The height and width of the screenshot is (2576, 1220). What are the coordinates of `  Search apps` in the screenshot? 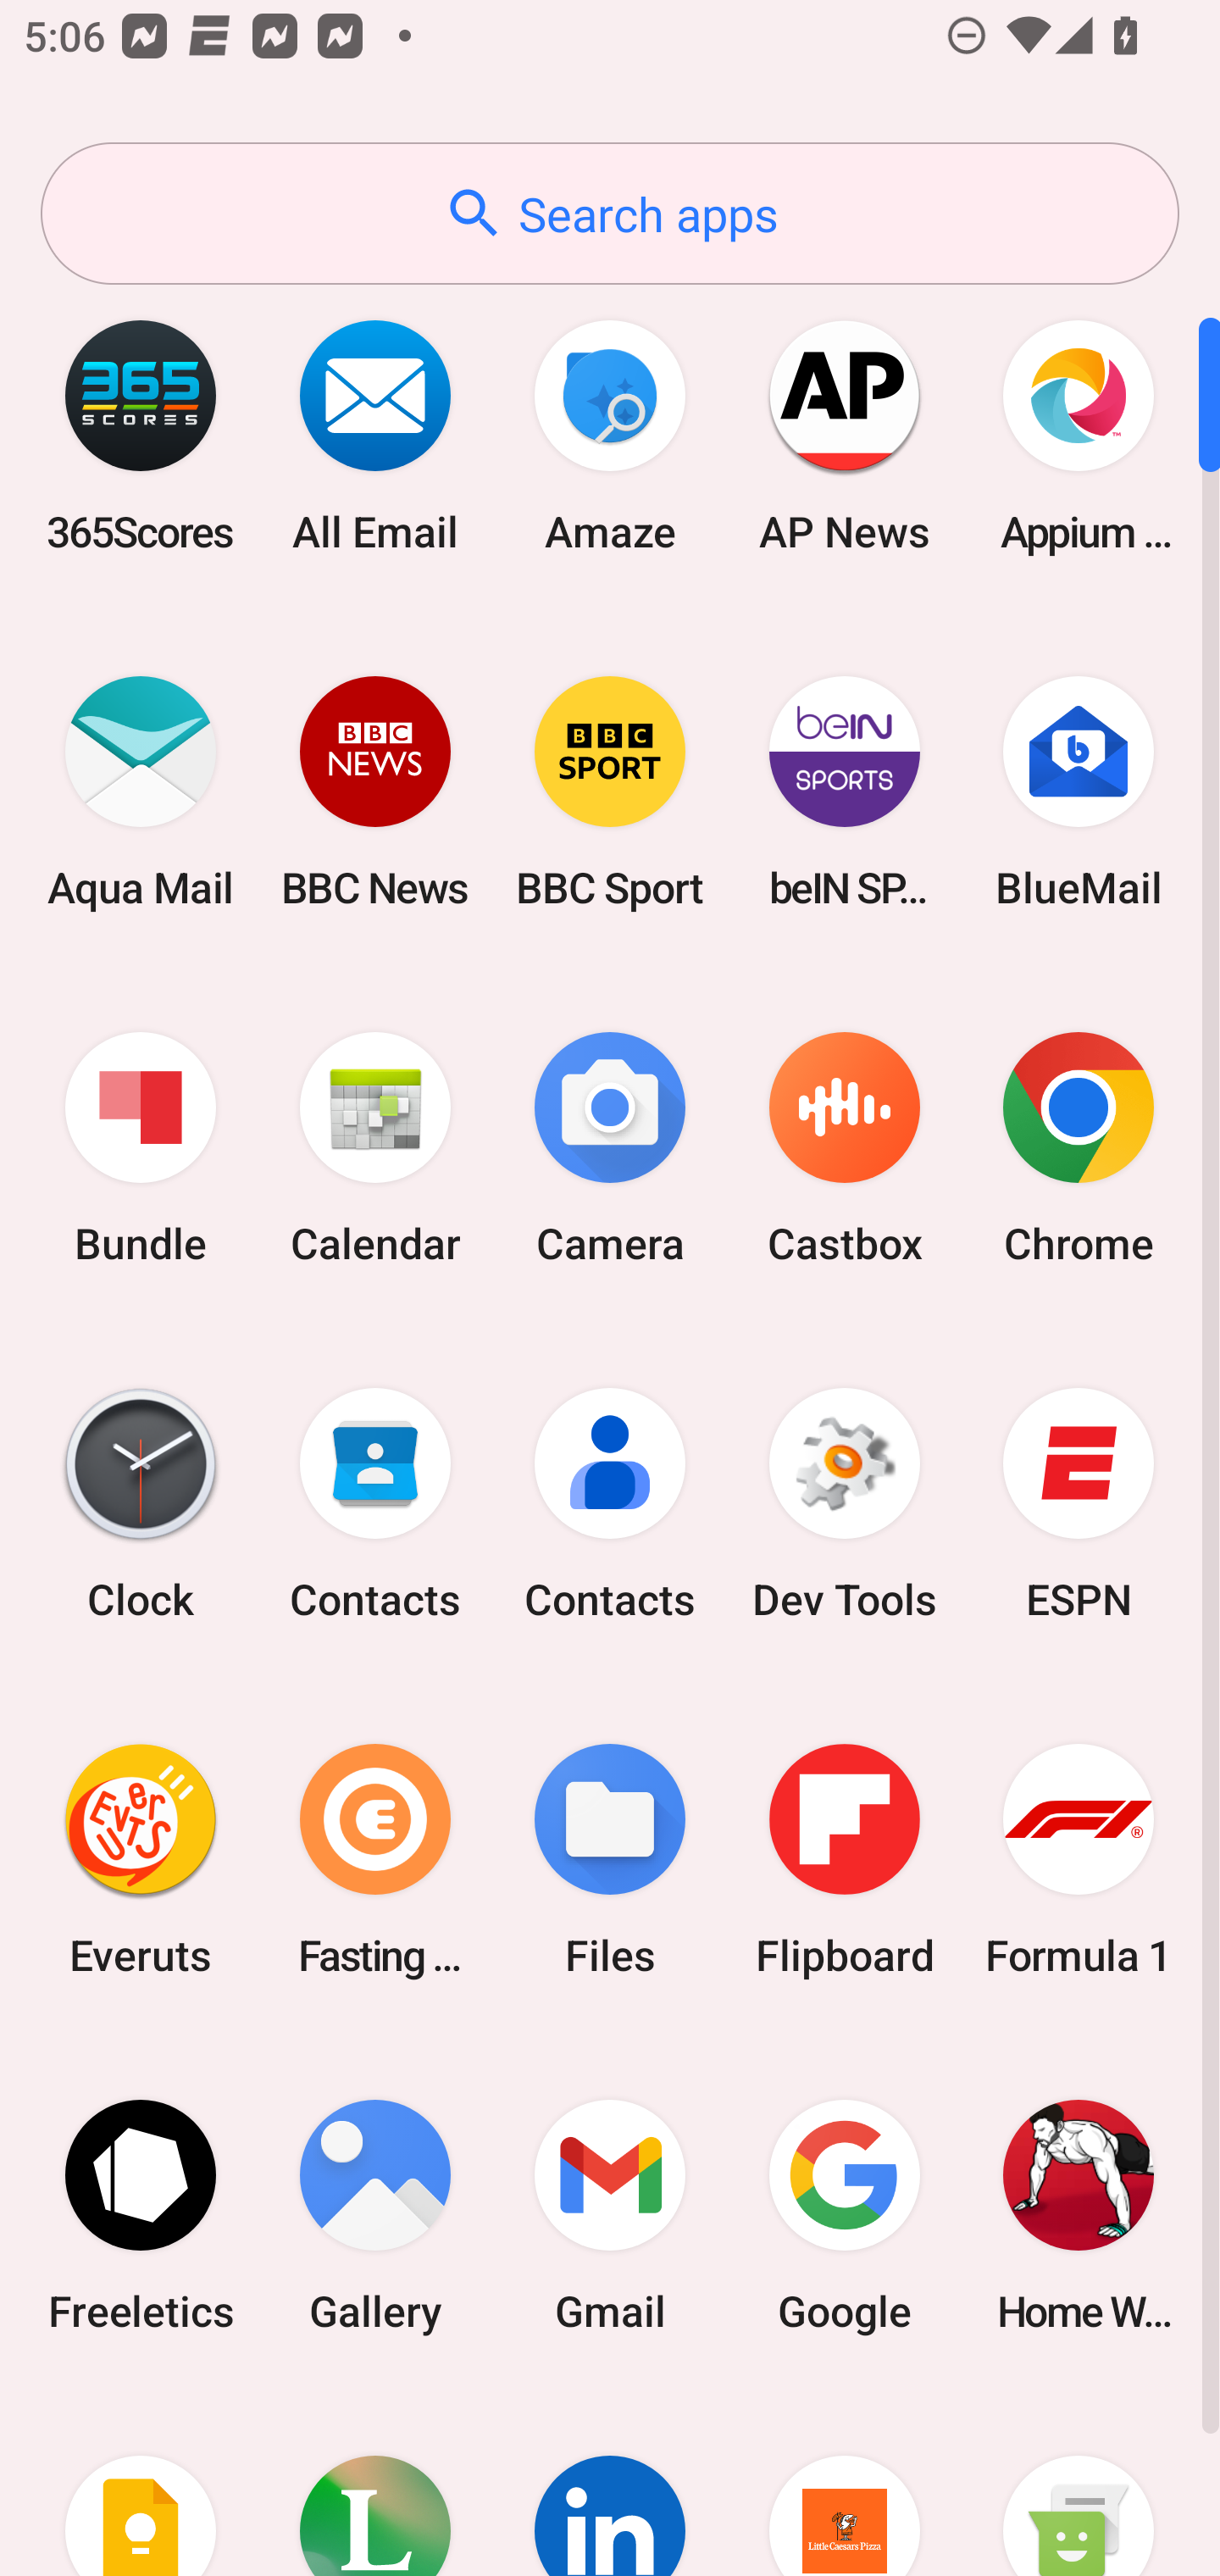 It's located at (610, 214).